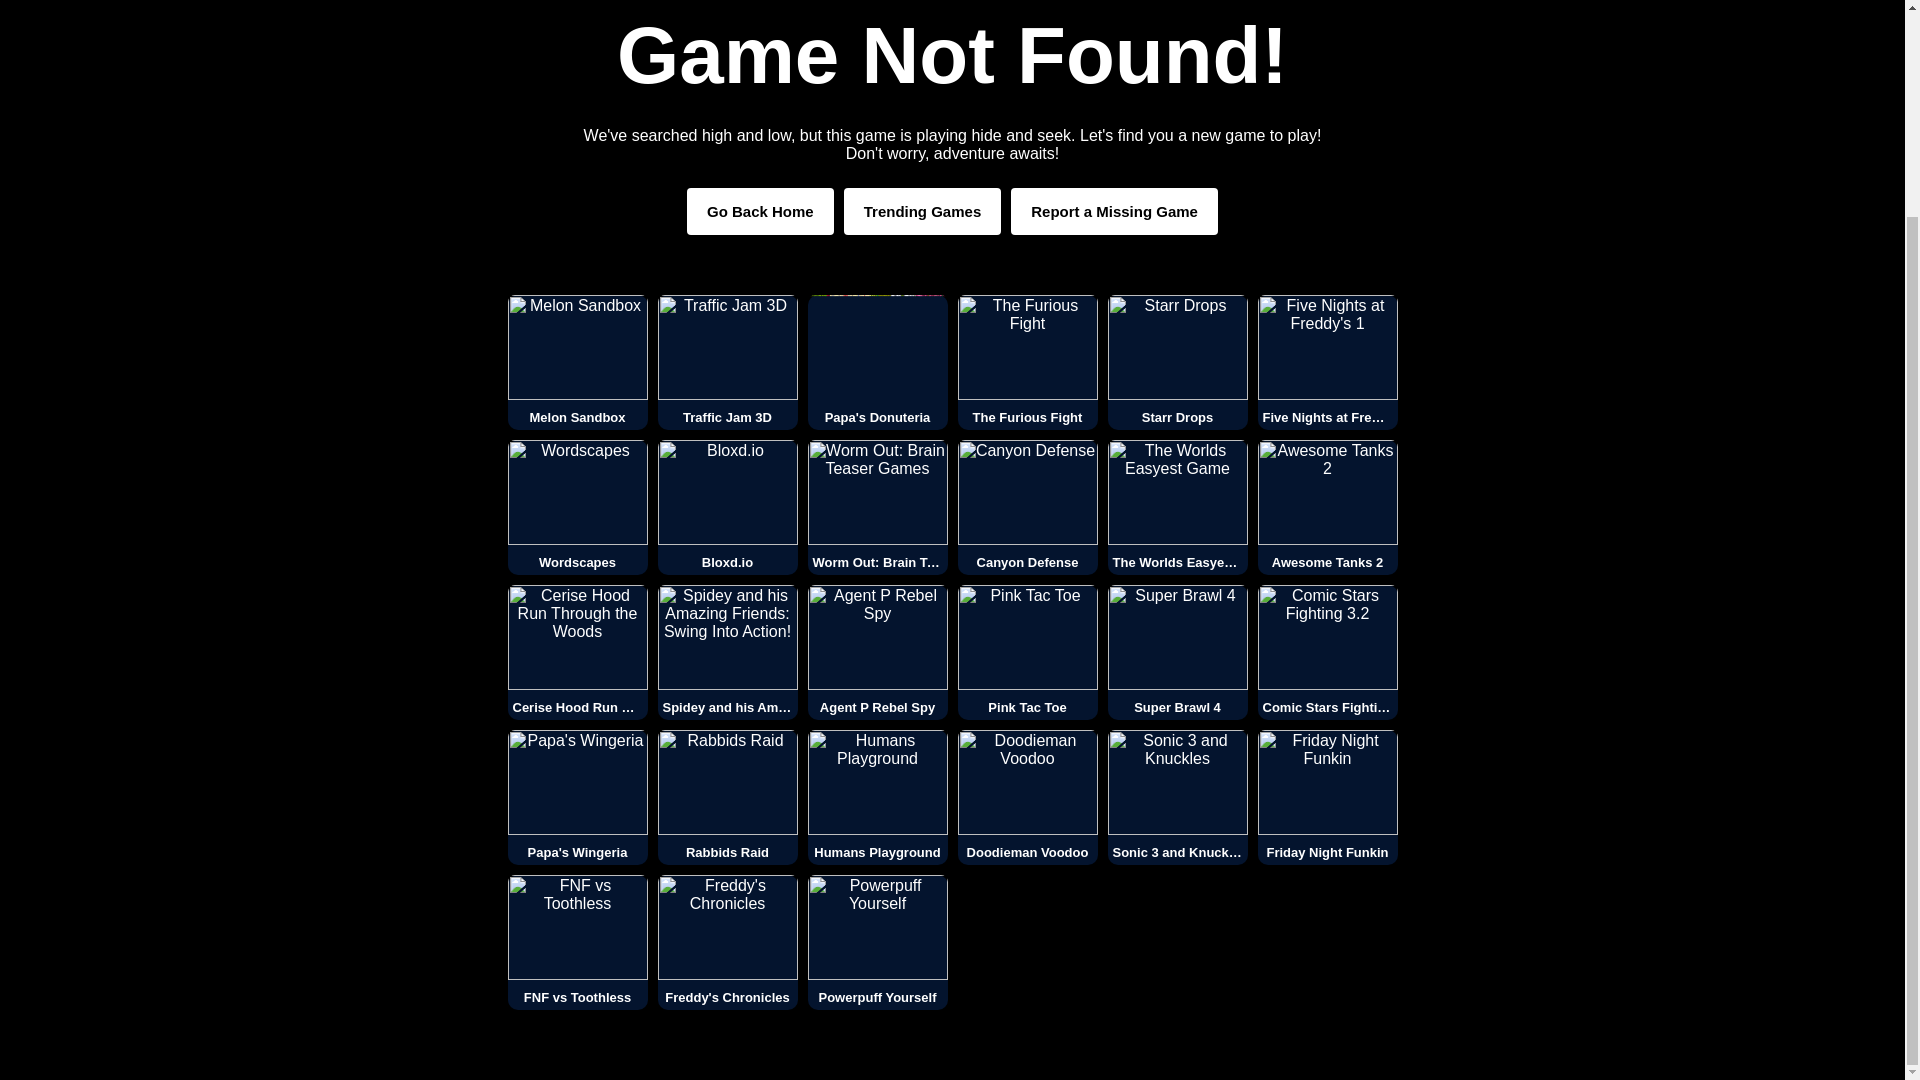 This screenshot has height=1080, width=1920. What do you see at coordinates (728, 506) in the screenshot?
I see `Bloxd.io` at bounding box center [728, 506].